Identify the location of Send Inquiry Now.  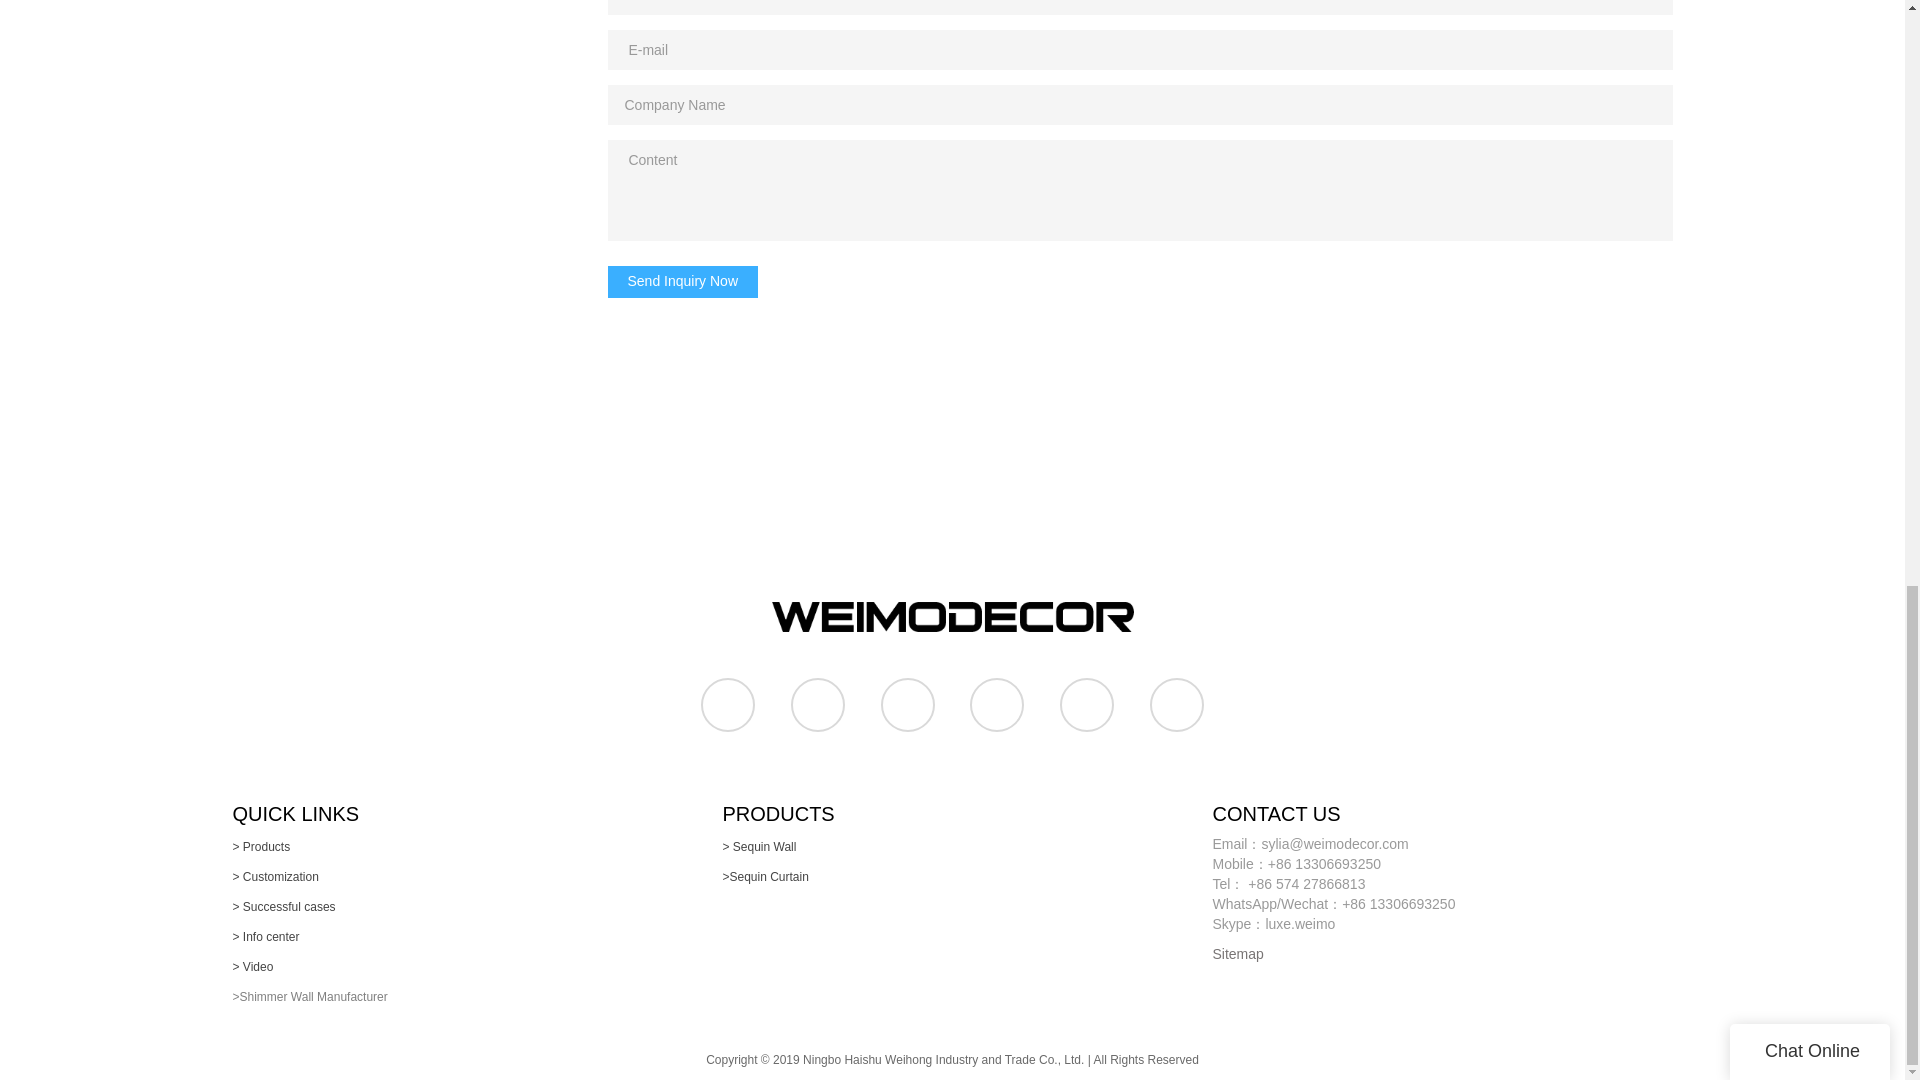
(683, 282).